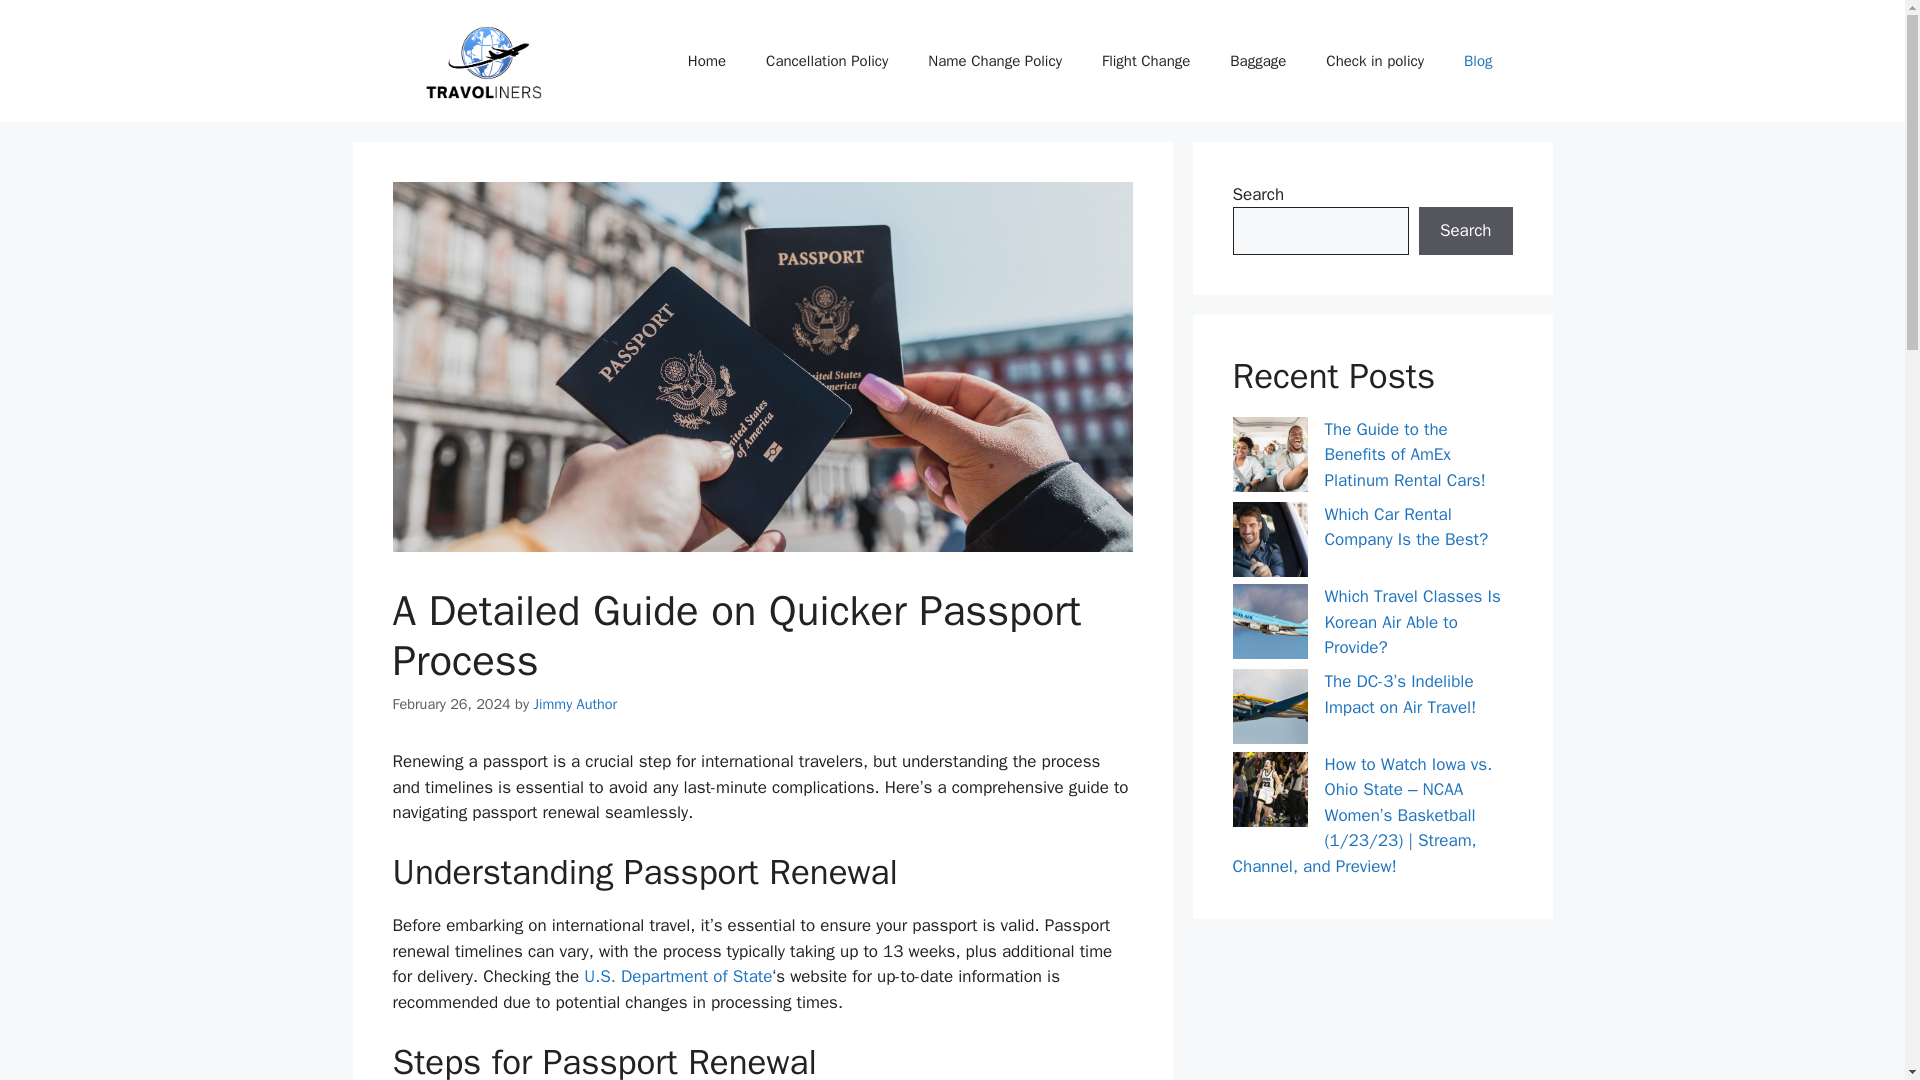  Describe the element at coordinates (1146, 60) in the screenshot. I see `Flight Change` at that location.